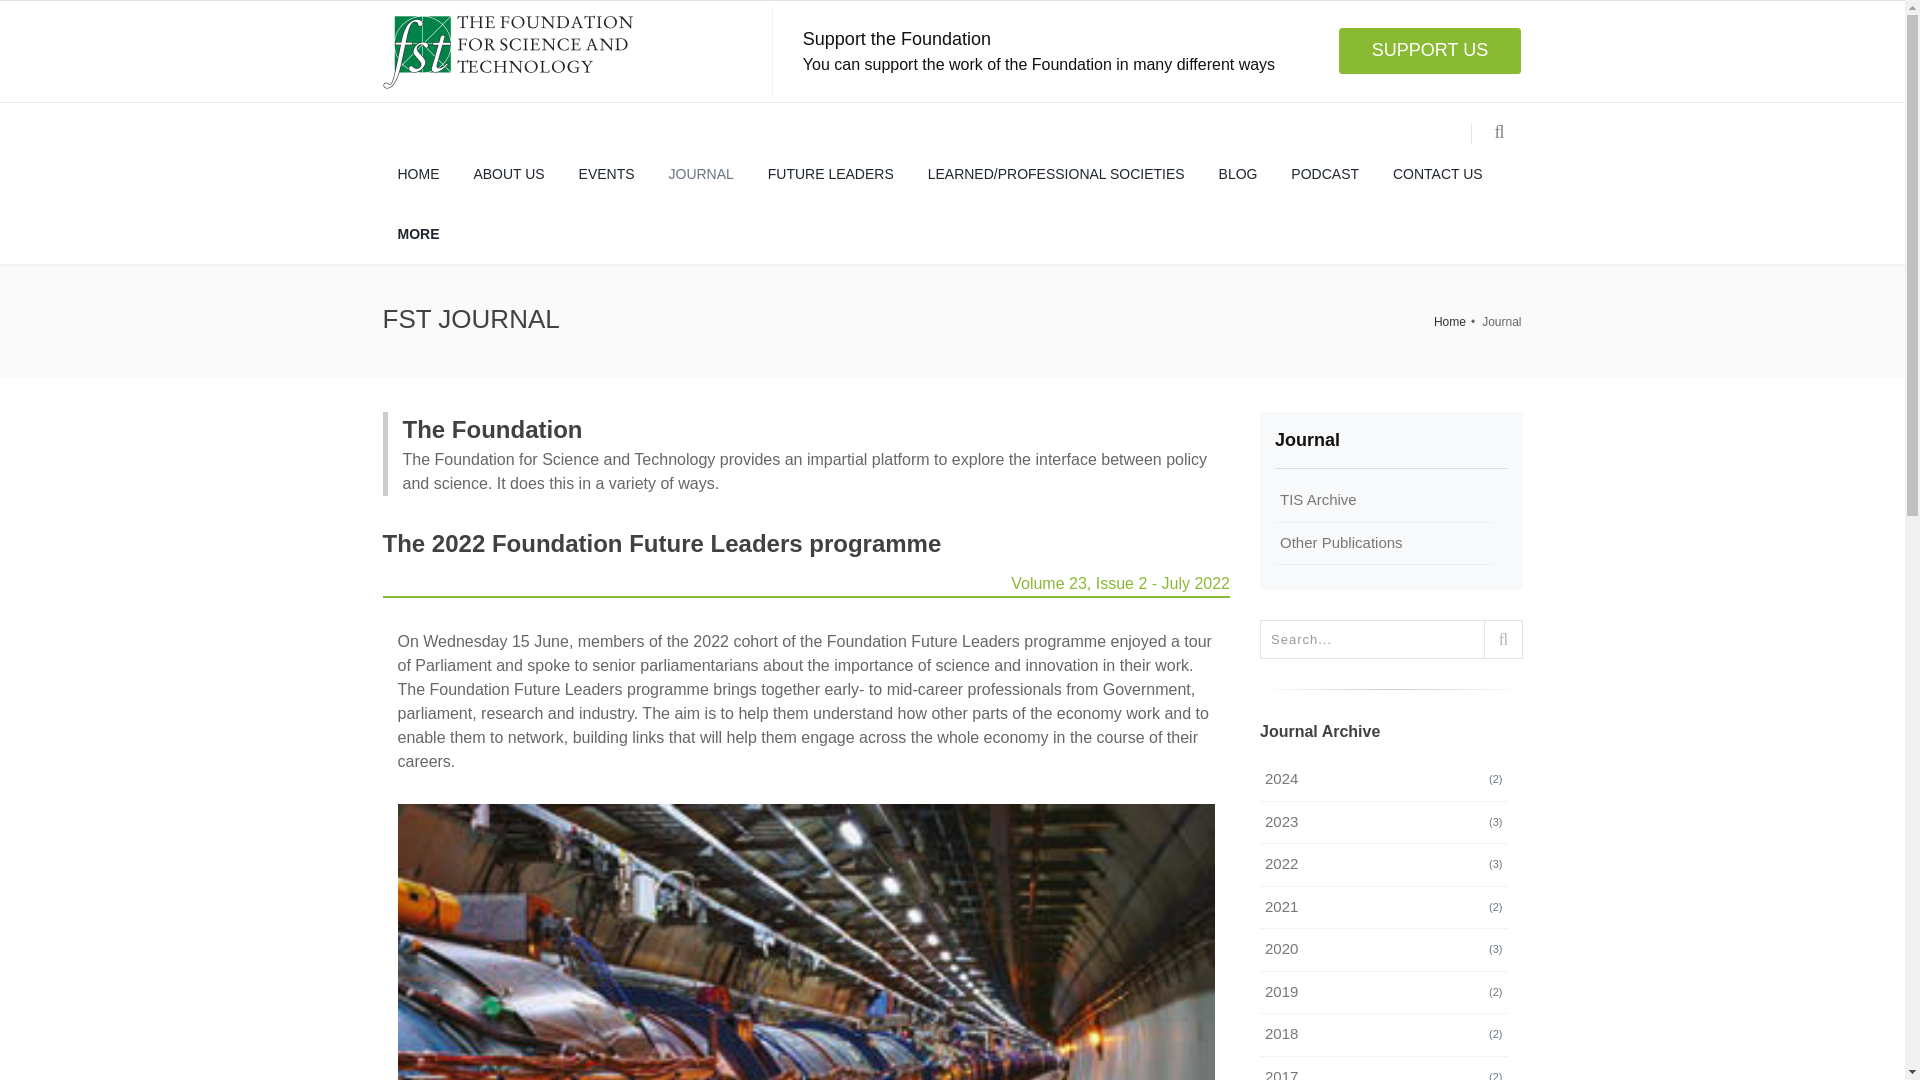 The width and height of the screenshot is (1920, 1080). What do you see at coordinates (418, 234) in the screenshot?
I see `MORE` at bounding box center [418, 234].